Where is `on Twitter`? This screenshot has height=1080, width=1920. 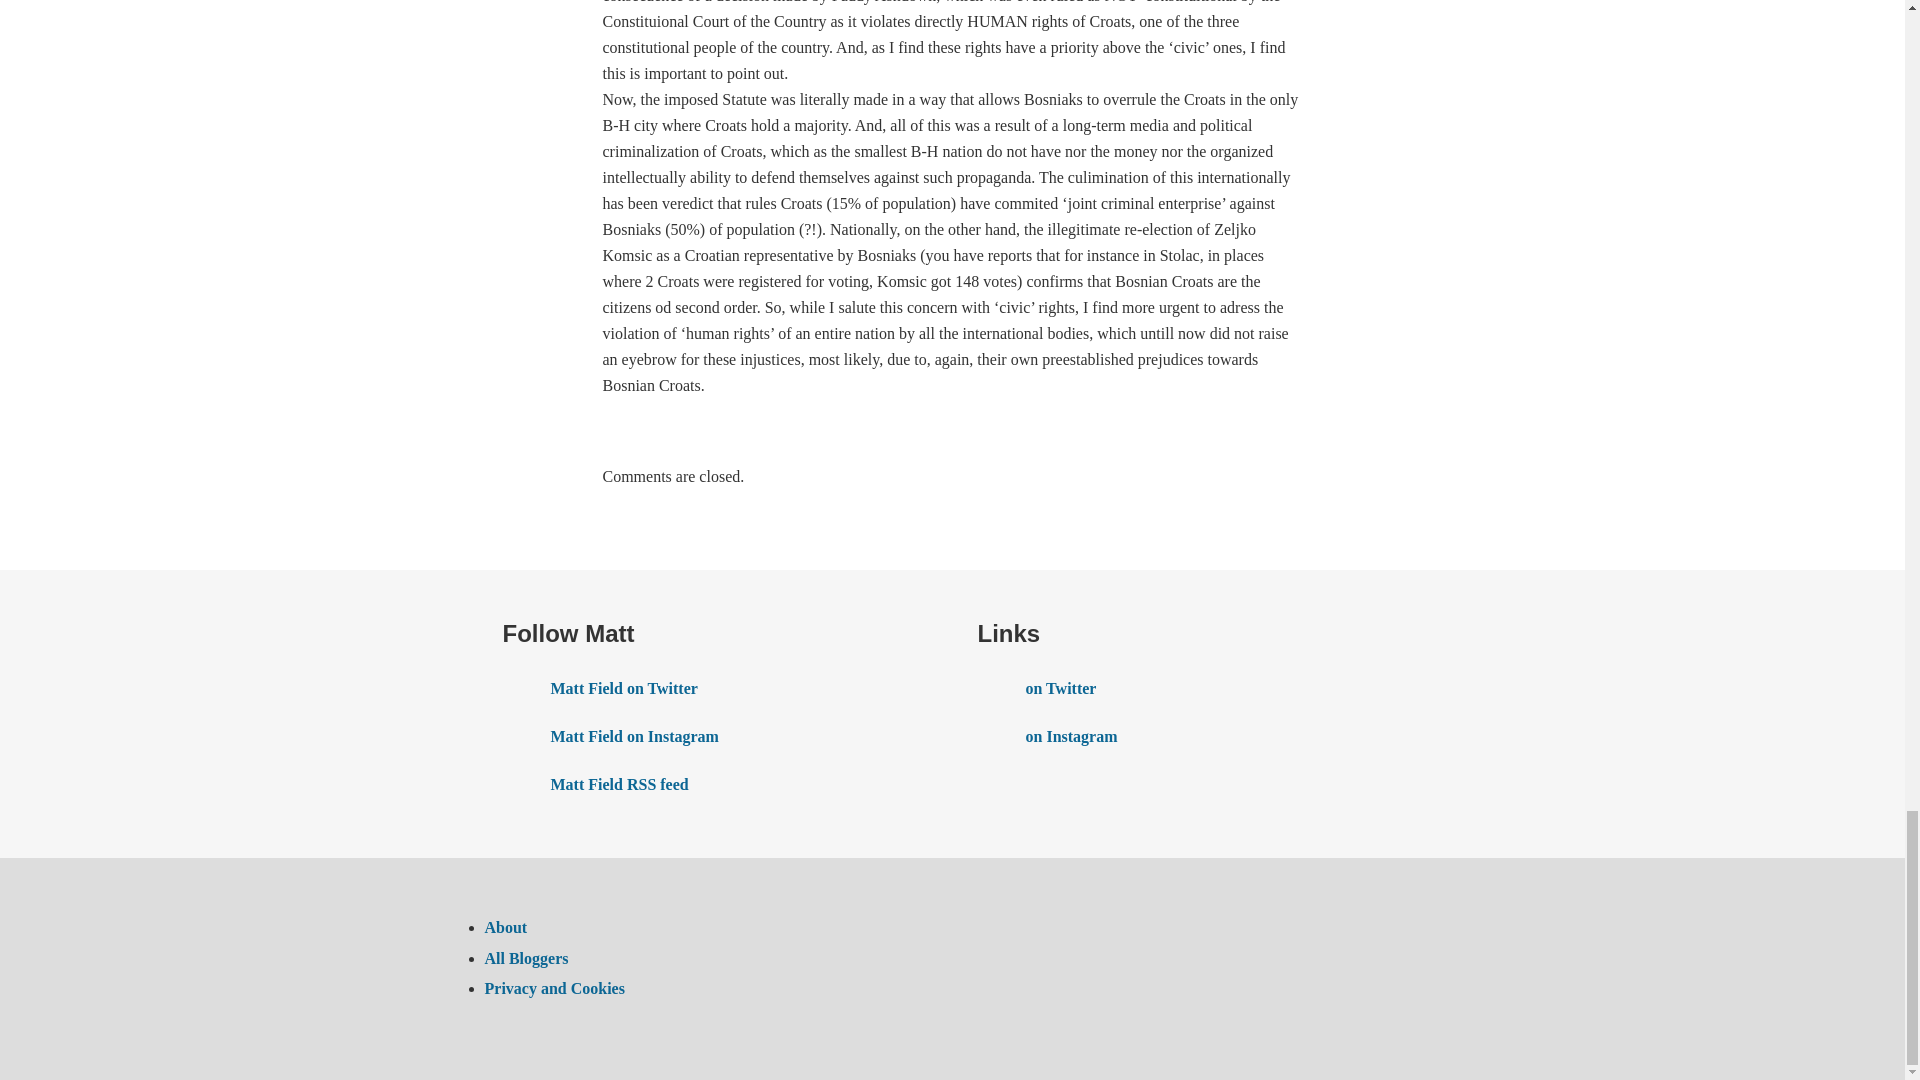 on Twitter is located at coordinates (1190, 688).